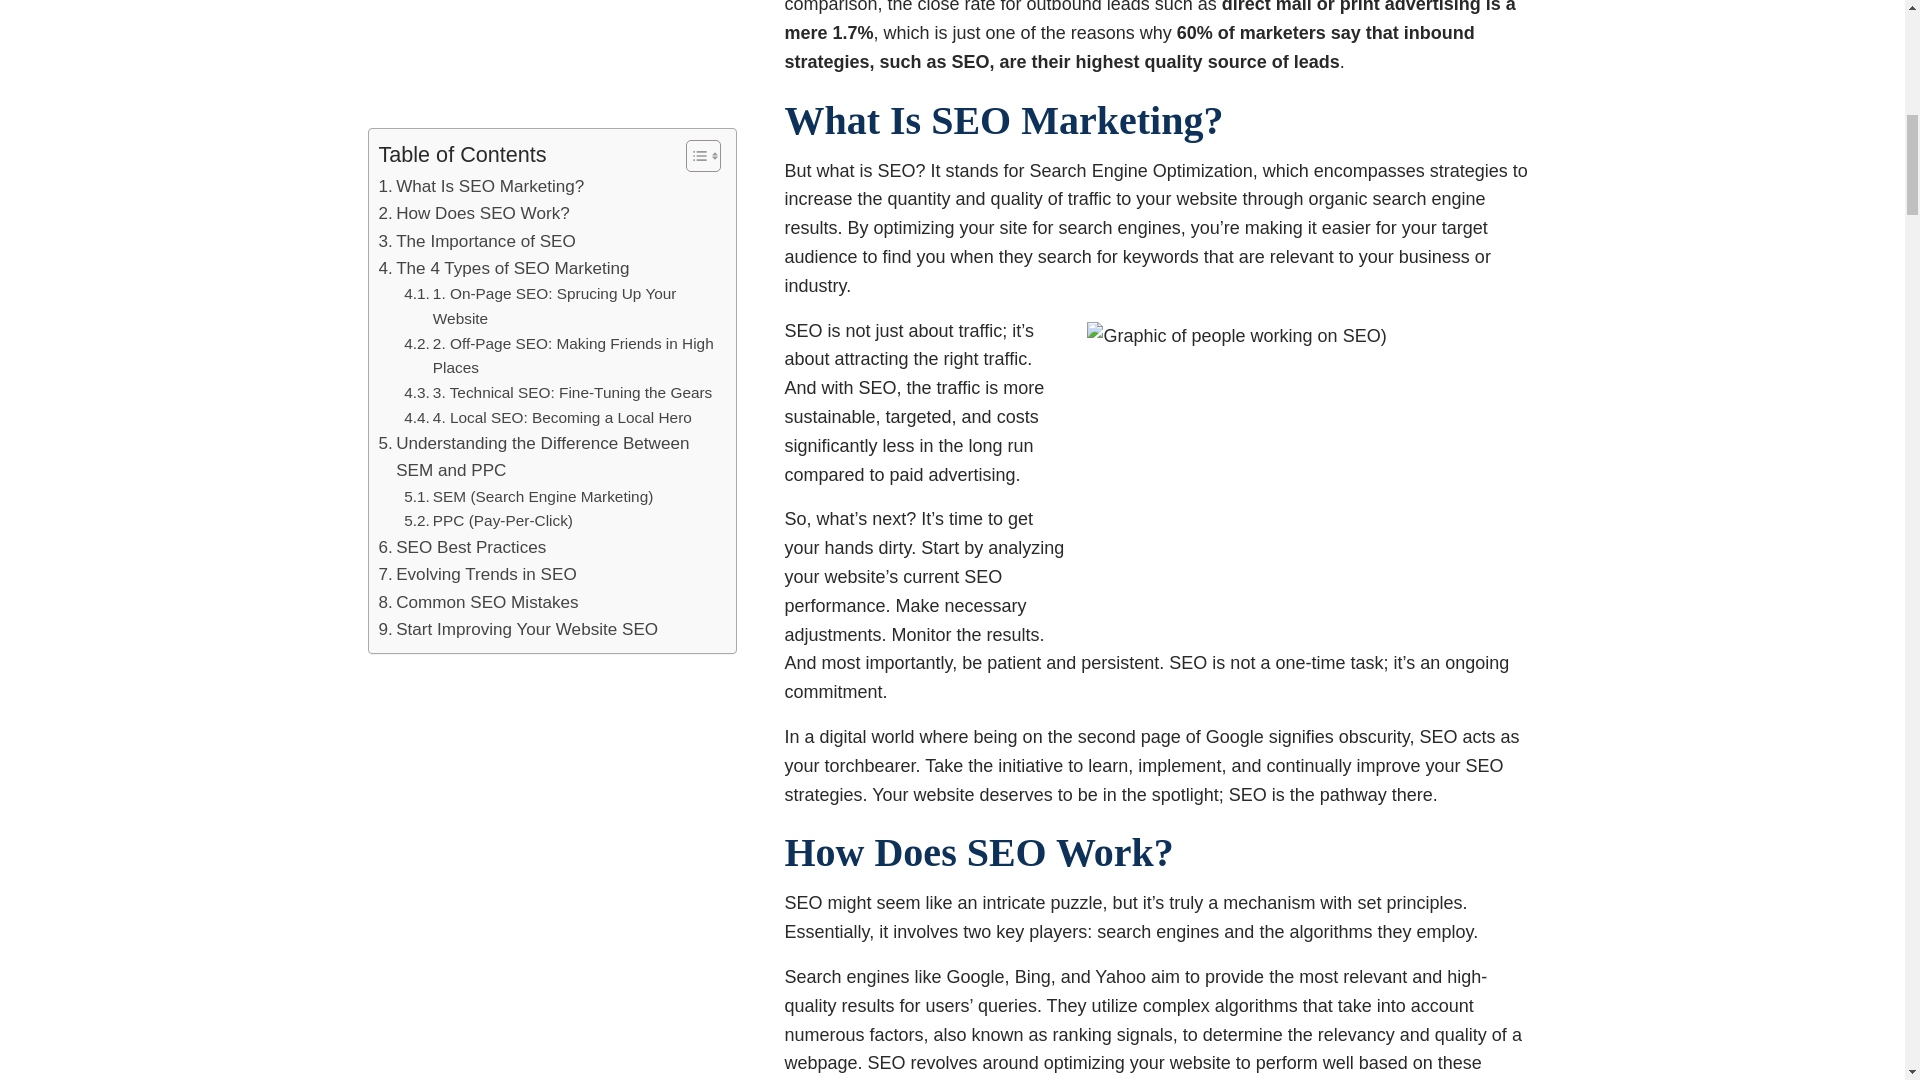  What do you see at coordinates (558, 60) in the screenshot?
I see `3. Technical SEO: Fine-Tuning the Gears` at bounding box center [558, 60].